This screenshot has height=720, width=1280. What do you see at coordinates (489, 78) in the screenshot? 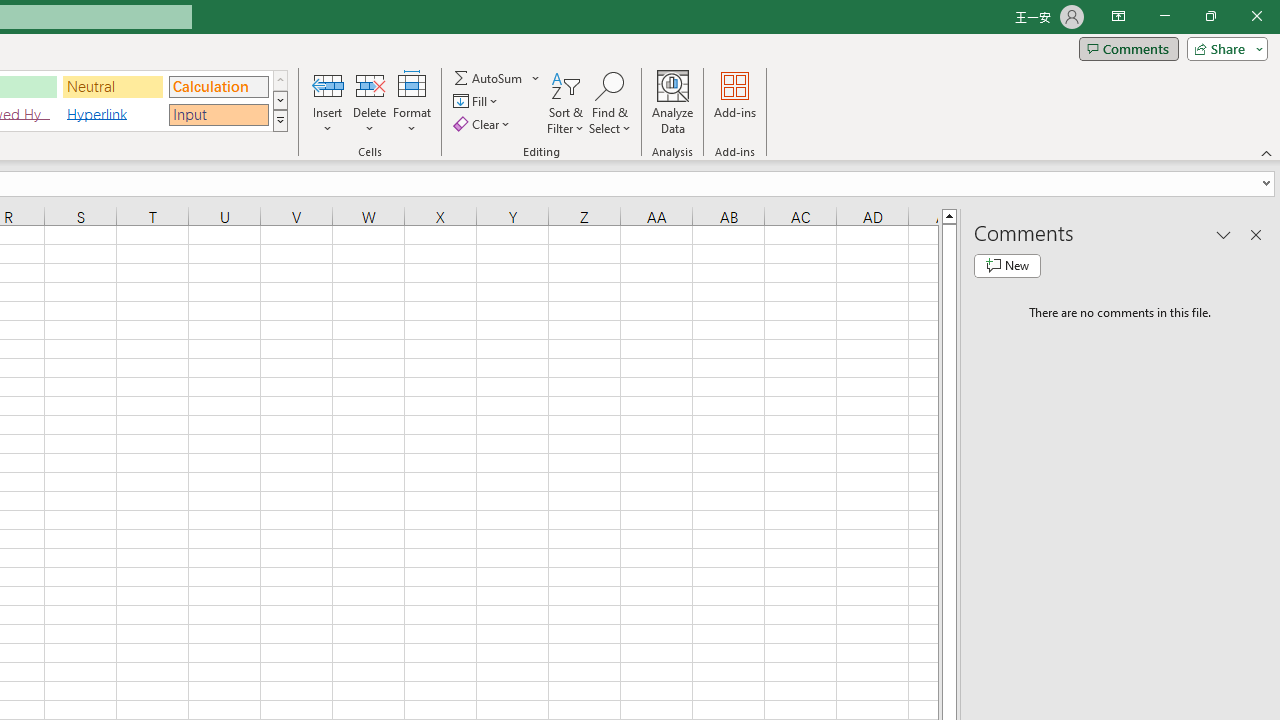
I see `Sum` at bounding box center [489, 78].